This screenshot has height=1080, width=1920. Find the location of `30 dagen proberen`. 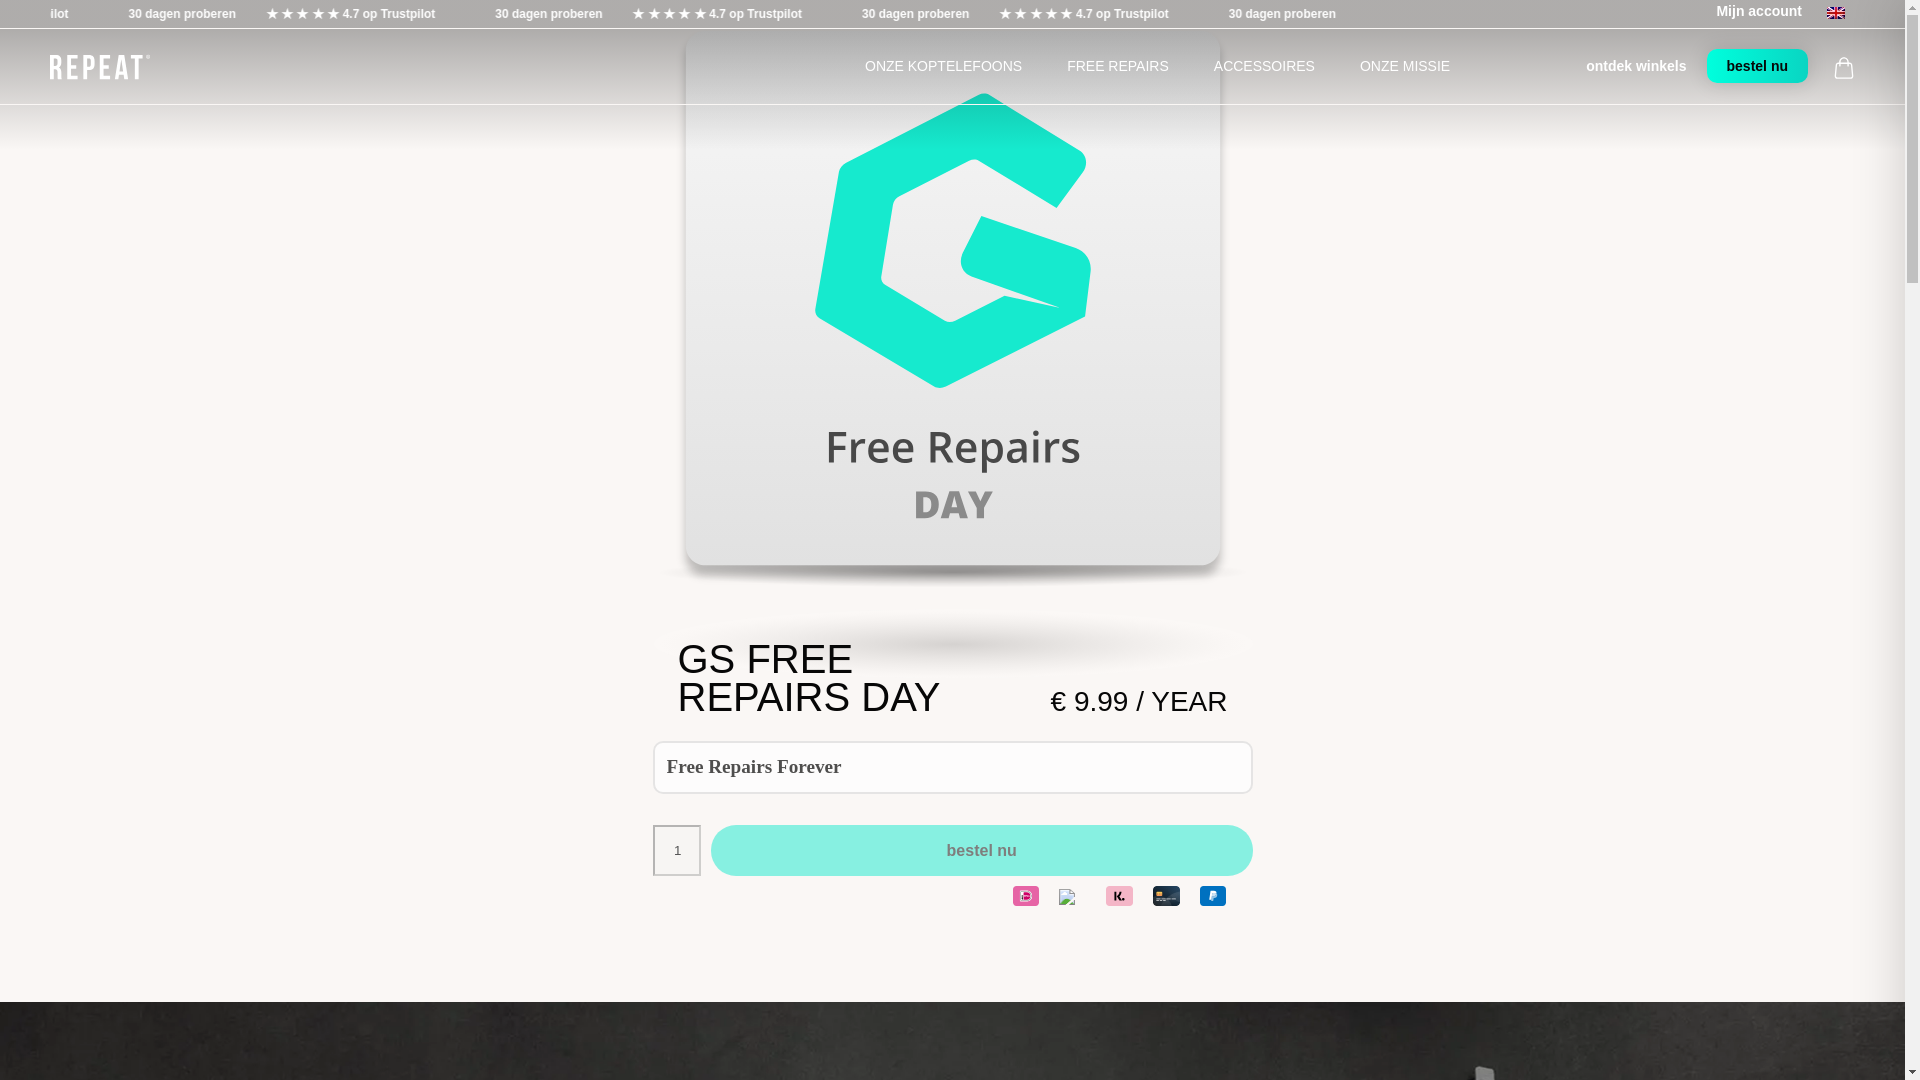

30 dagen proberen is located at coordinates (1348, 14).